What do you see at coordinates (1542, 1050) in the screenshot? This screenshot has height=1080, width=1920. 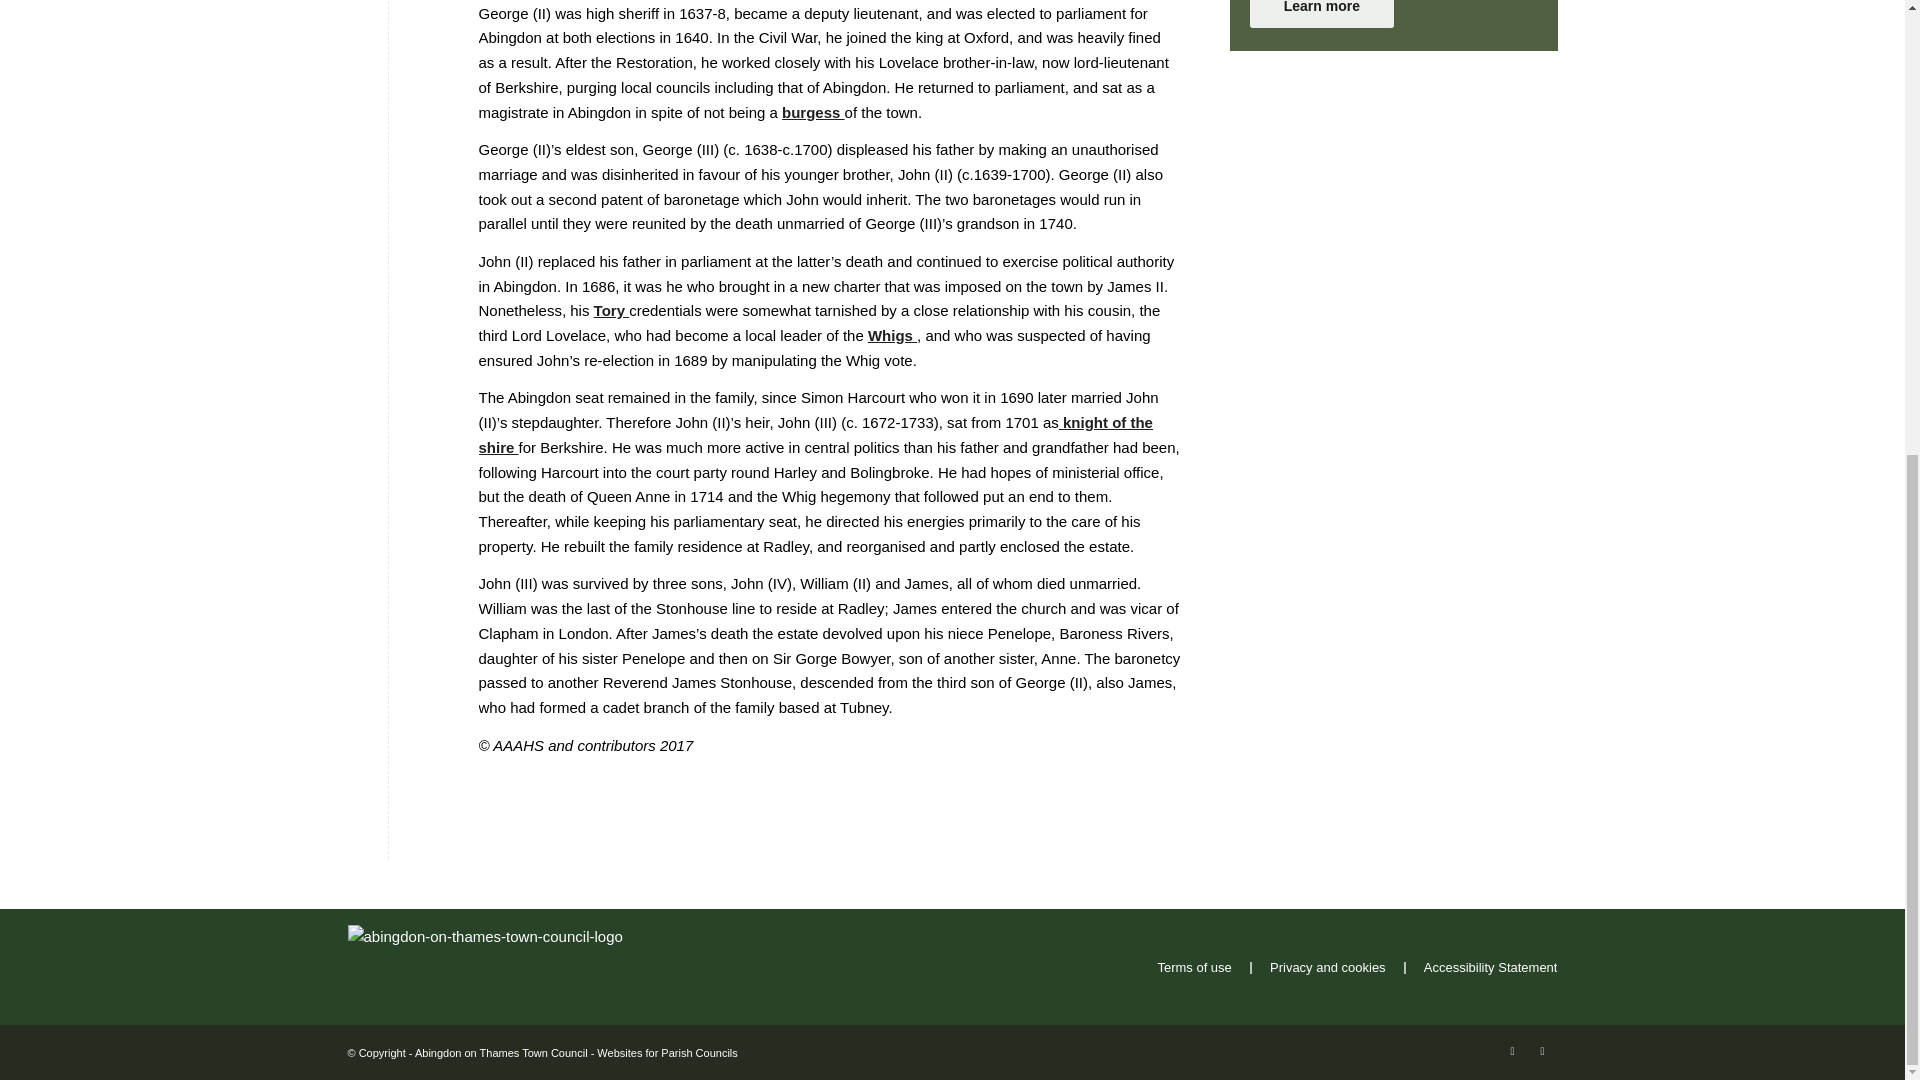 I see `Twitter` at bounding box center [1542, 1050].